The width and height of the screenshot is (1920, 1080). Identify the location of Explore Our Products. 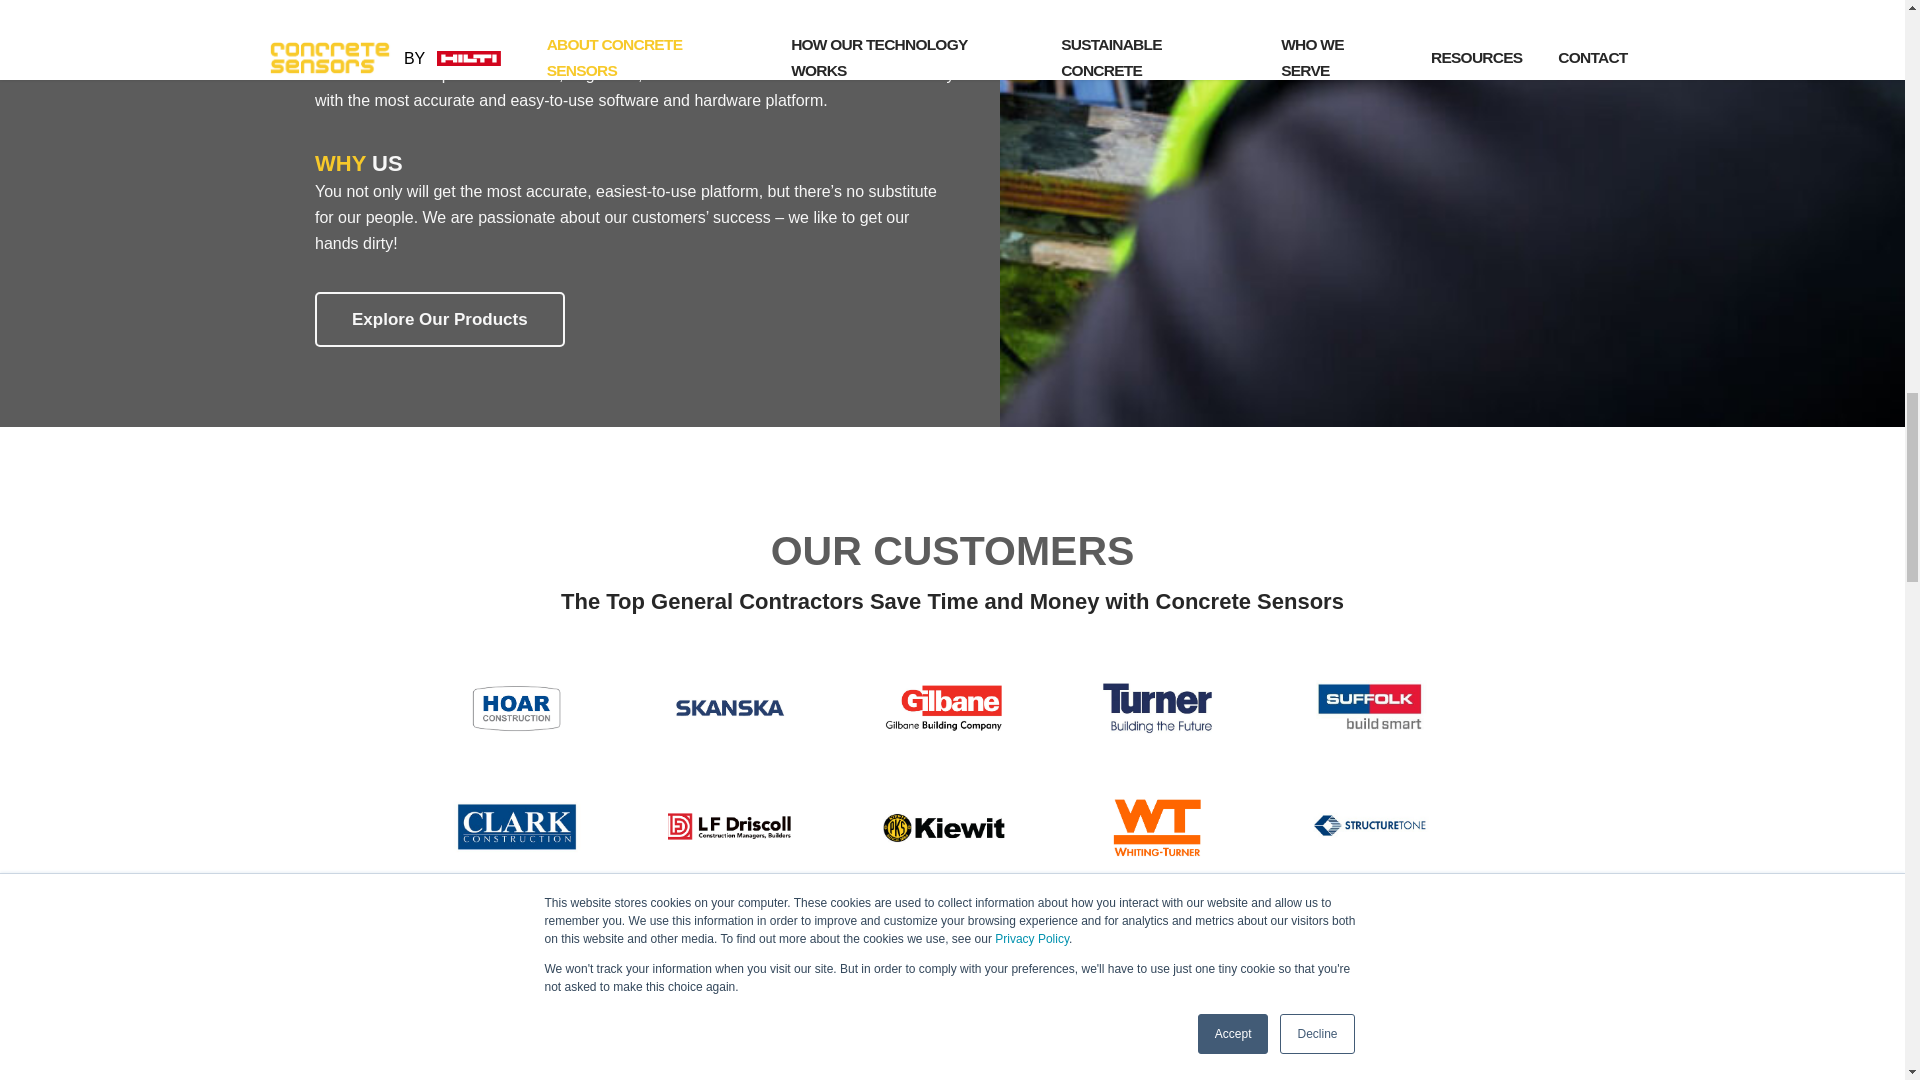
(439, 318).